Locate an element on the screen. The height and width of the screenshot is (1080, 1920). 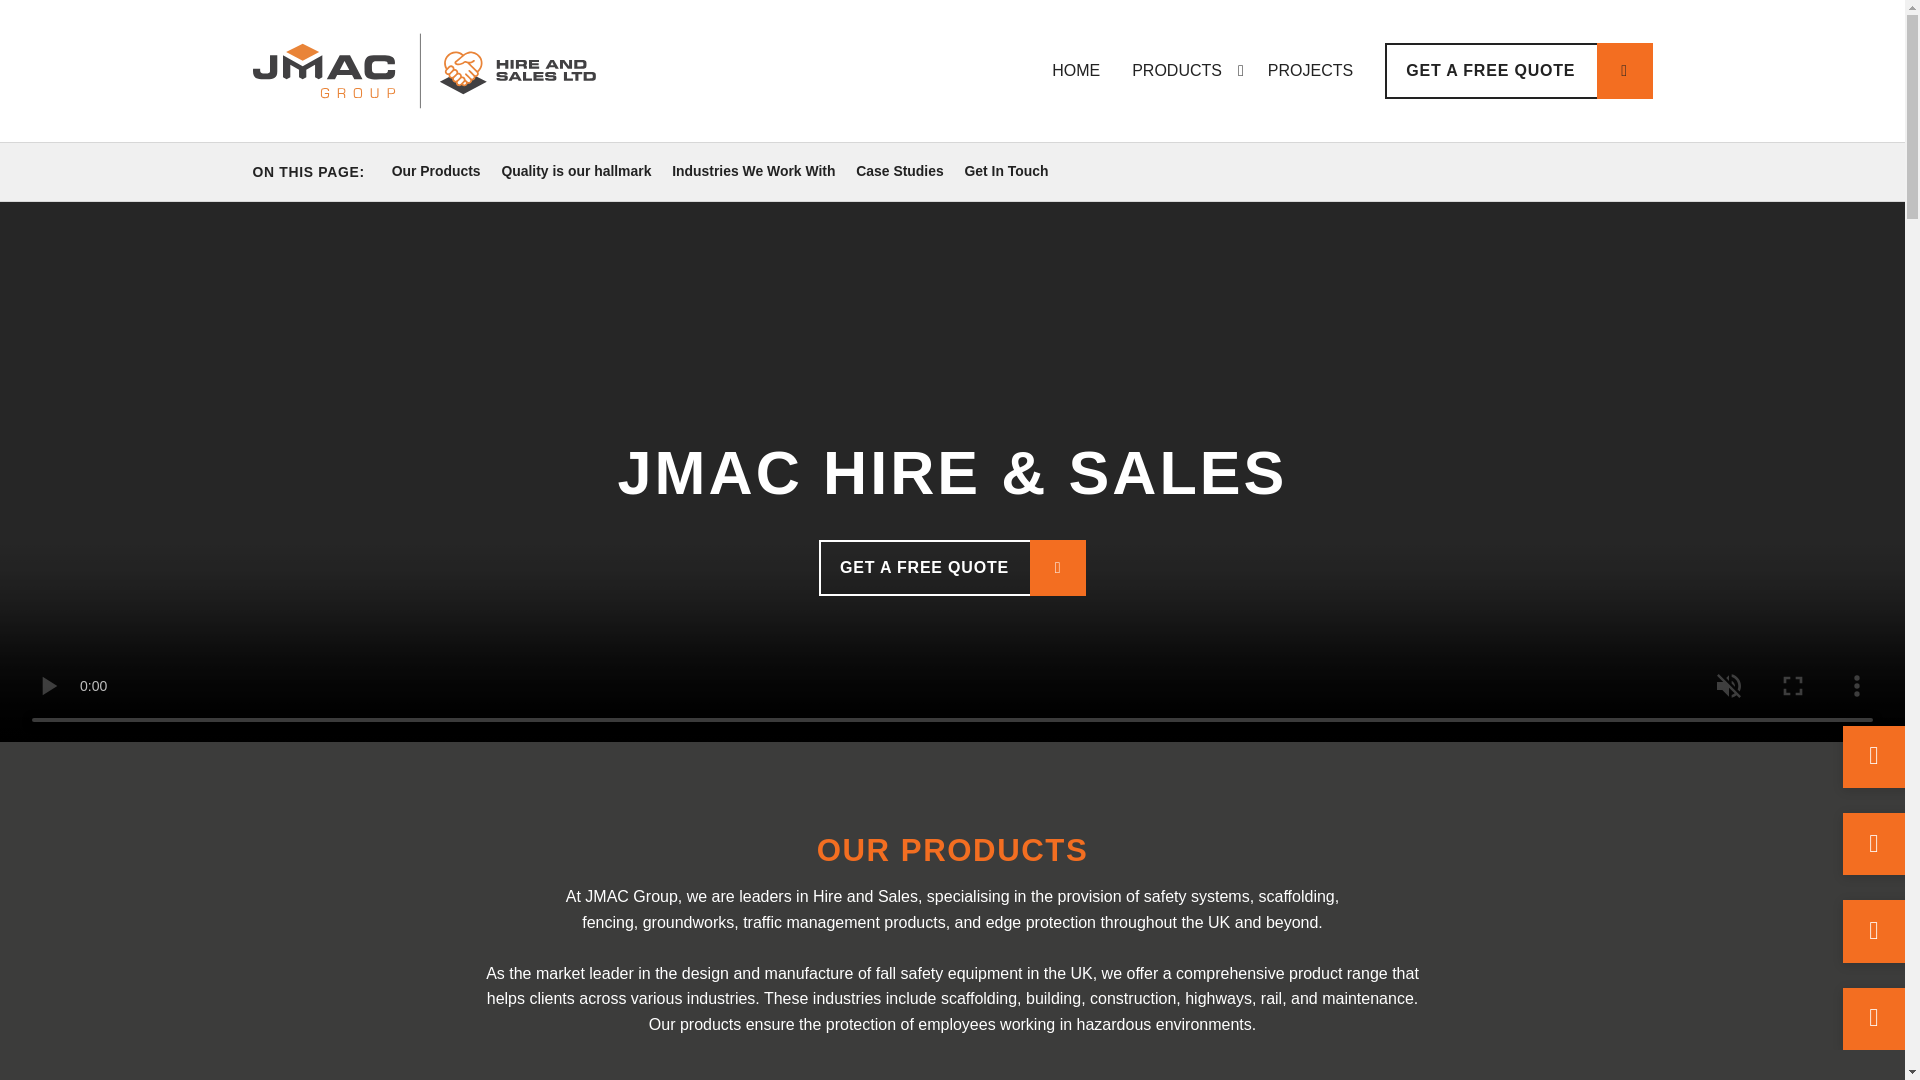
Get In Touch is located at coordinates (1006, 171).